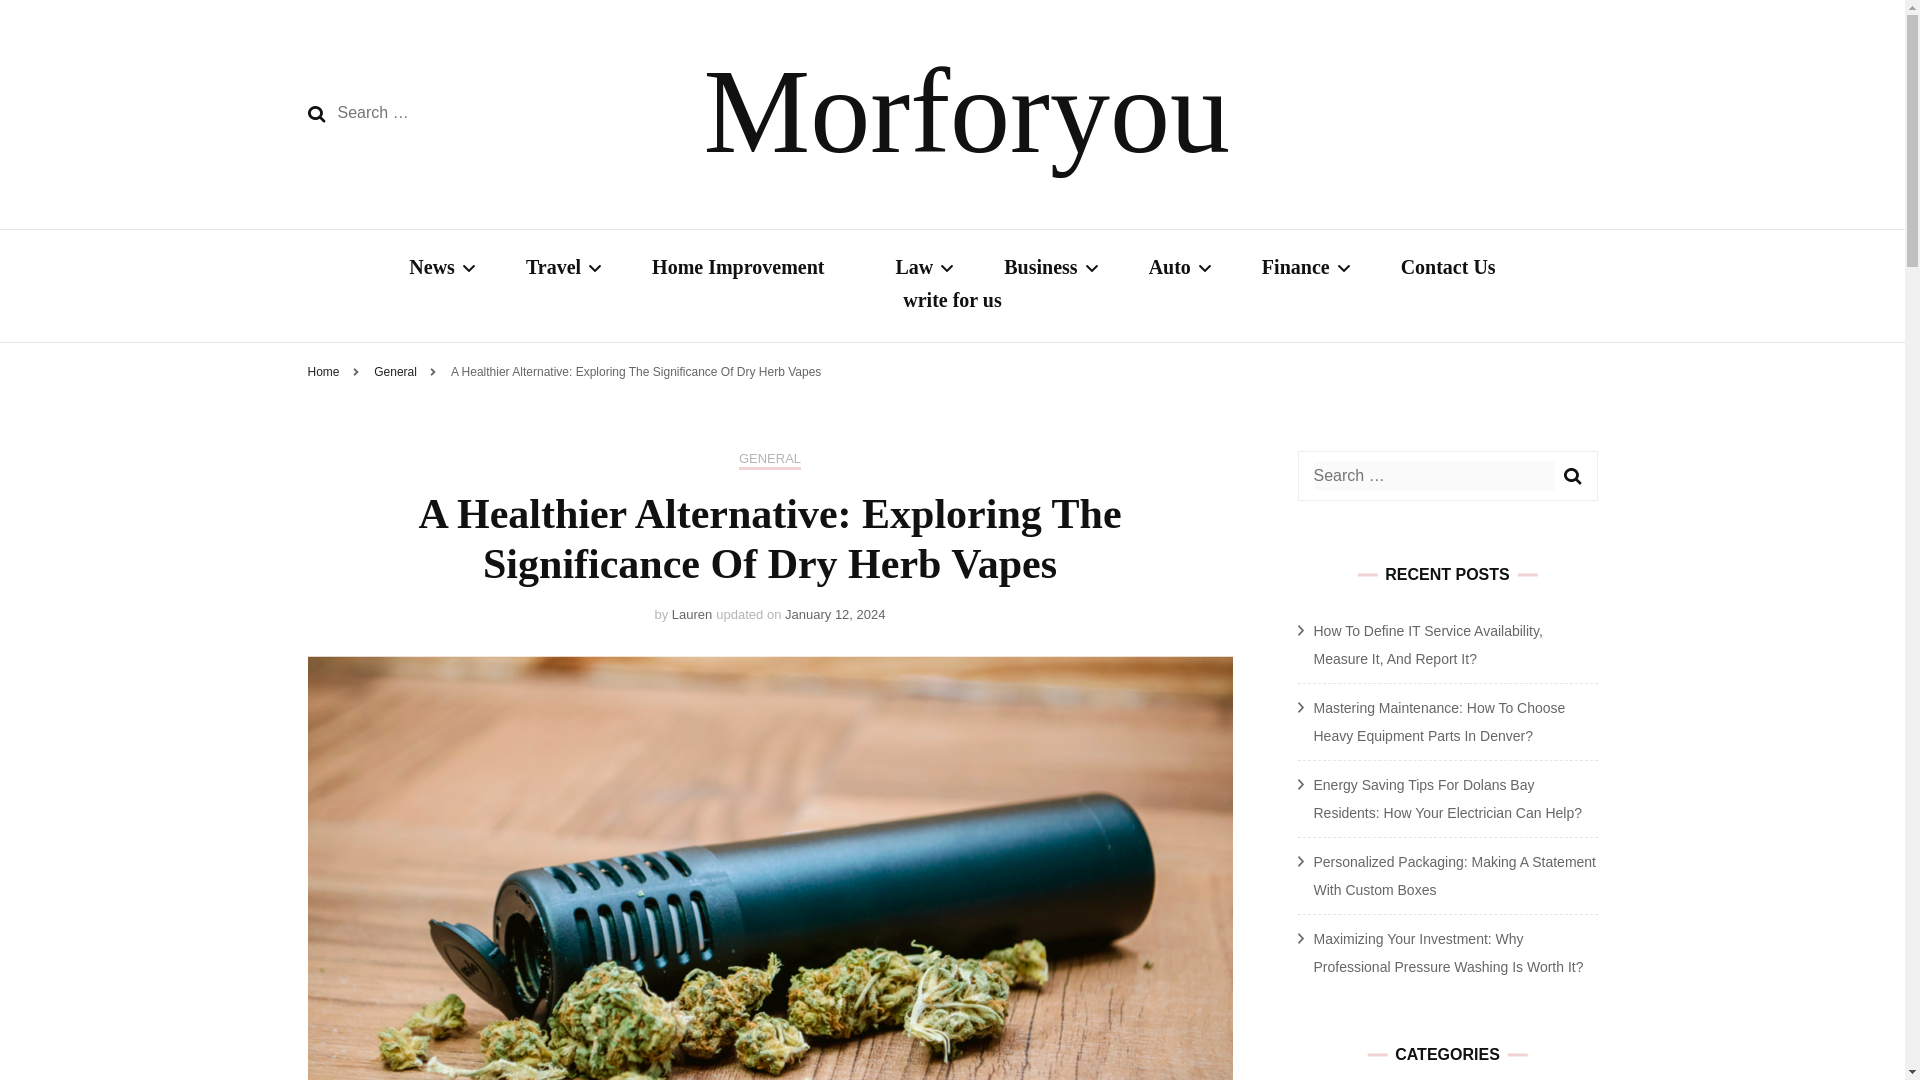  Describe the element at coordinates (1169, 269) in the screenshot. I see `Auto` at that location.